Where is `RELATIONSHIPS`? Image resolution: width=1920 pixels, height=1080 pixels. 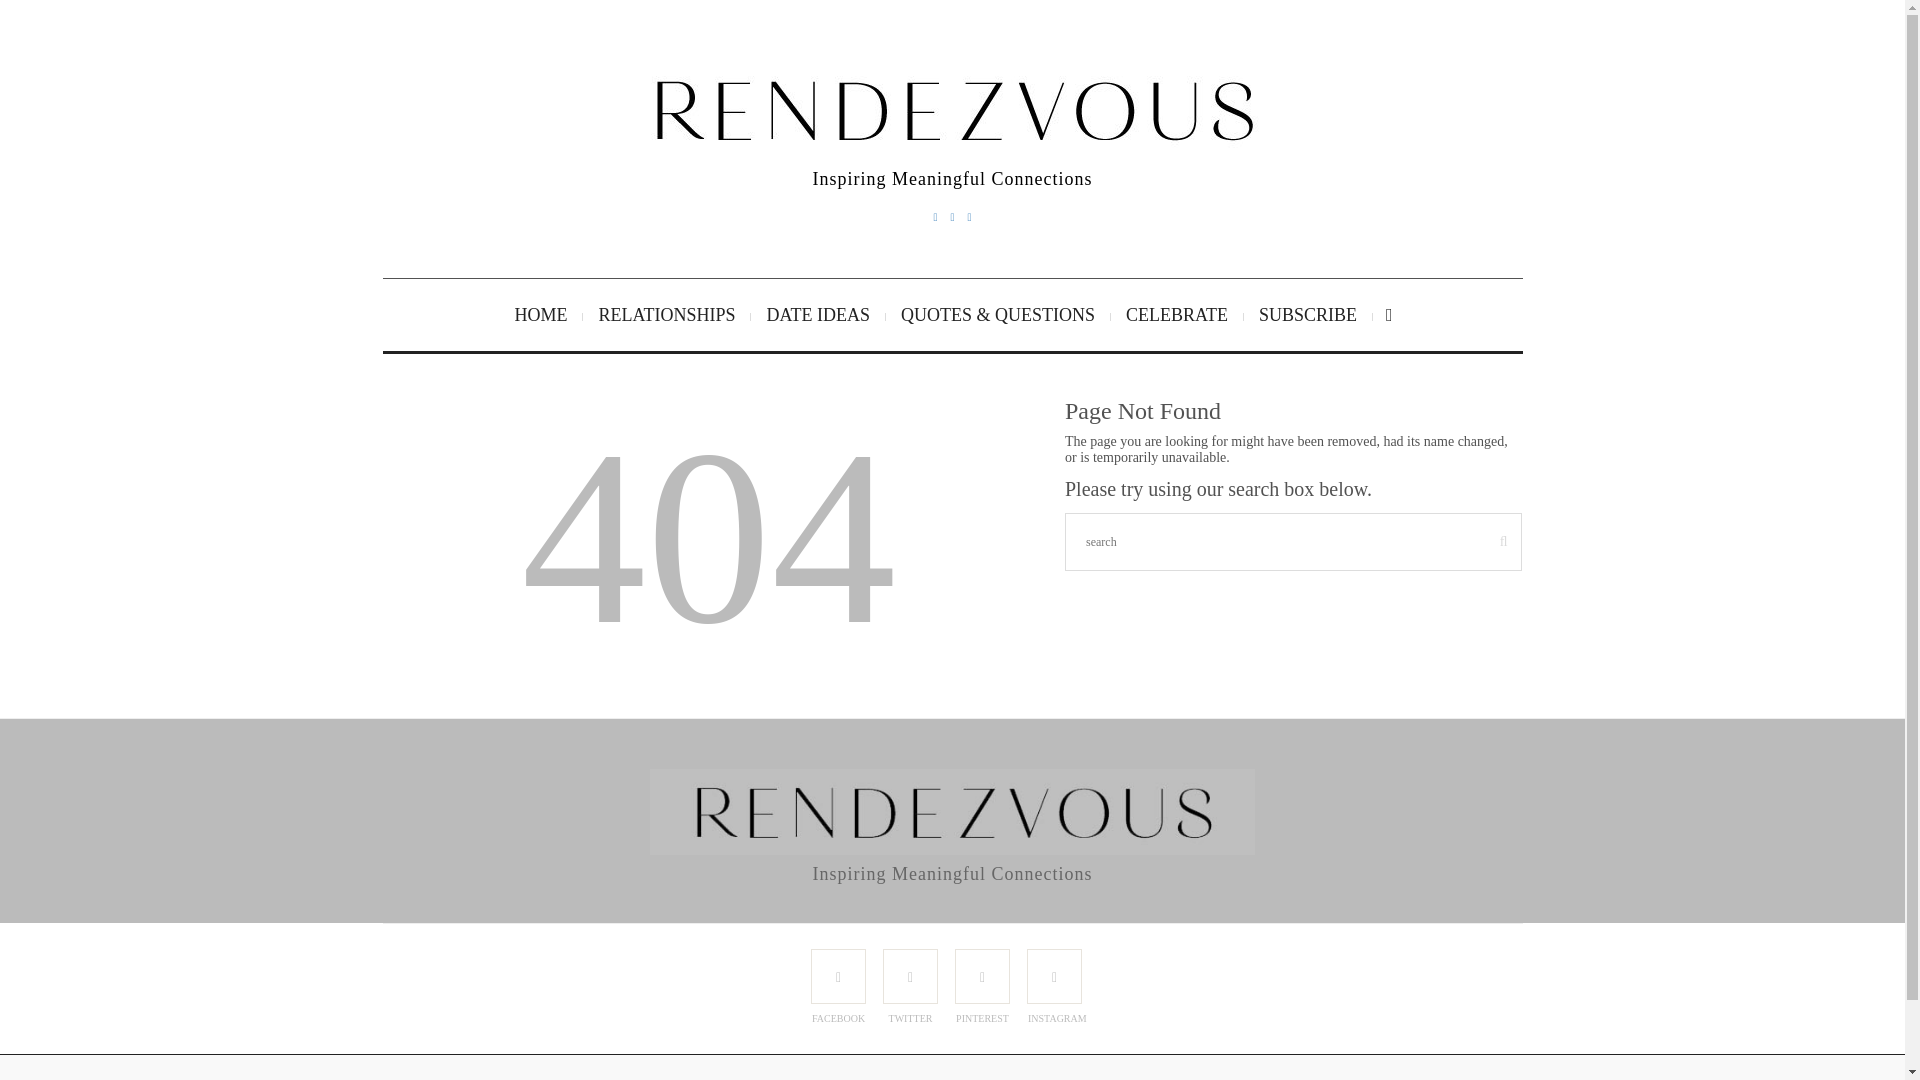
RELATIONSHIPS is located at coordinates (666, 314).